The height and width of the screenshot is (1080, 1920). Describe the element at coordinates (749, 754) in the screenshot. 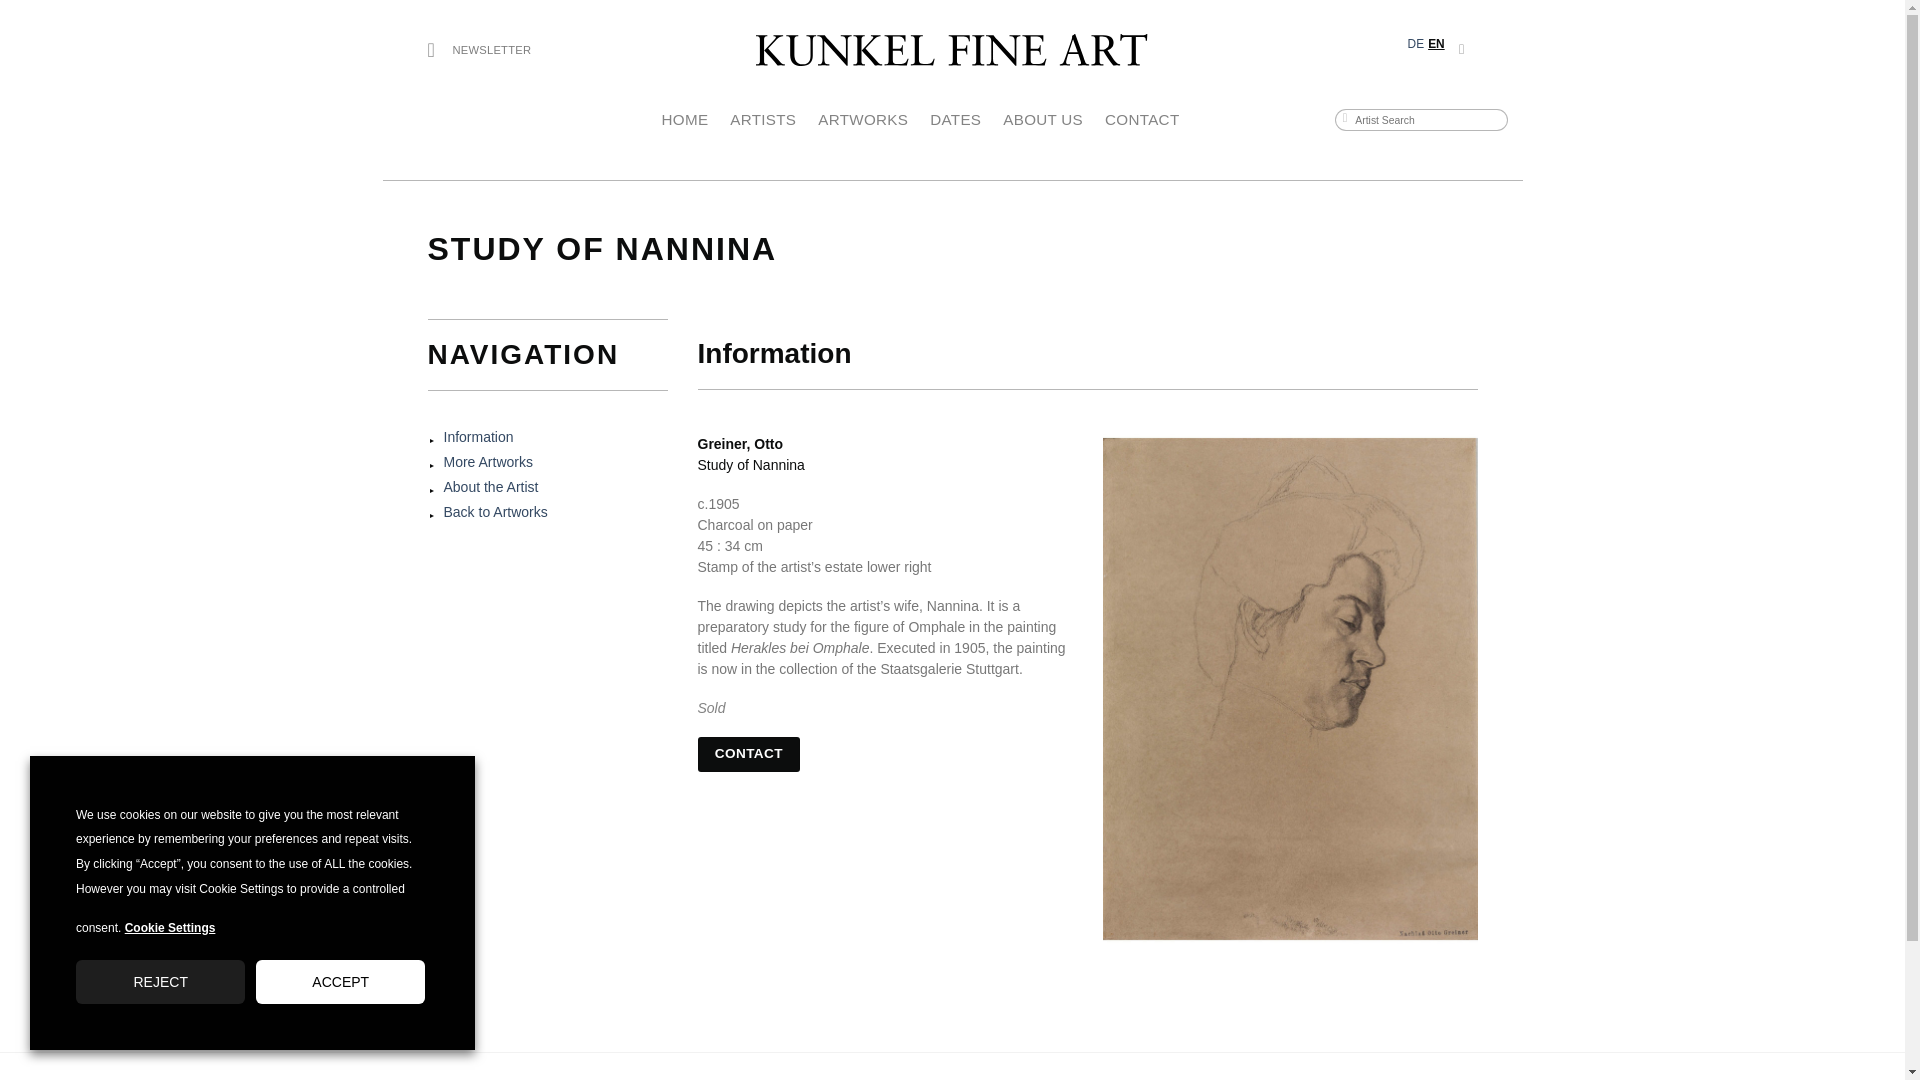

I see `CONTACT` at that location.